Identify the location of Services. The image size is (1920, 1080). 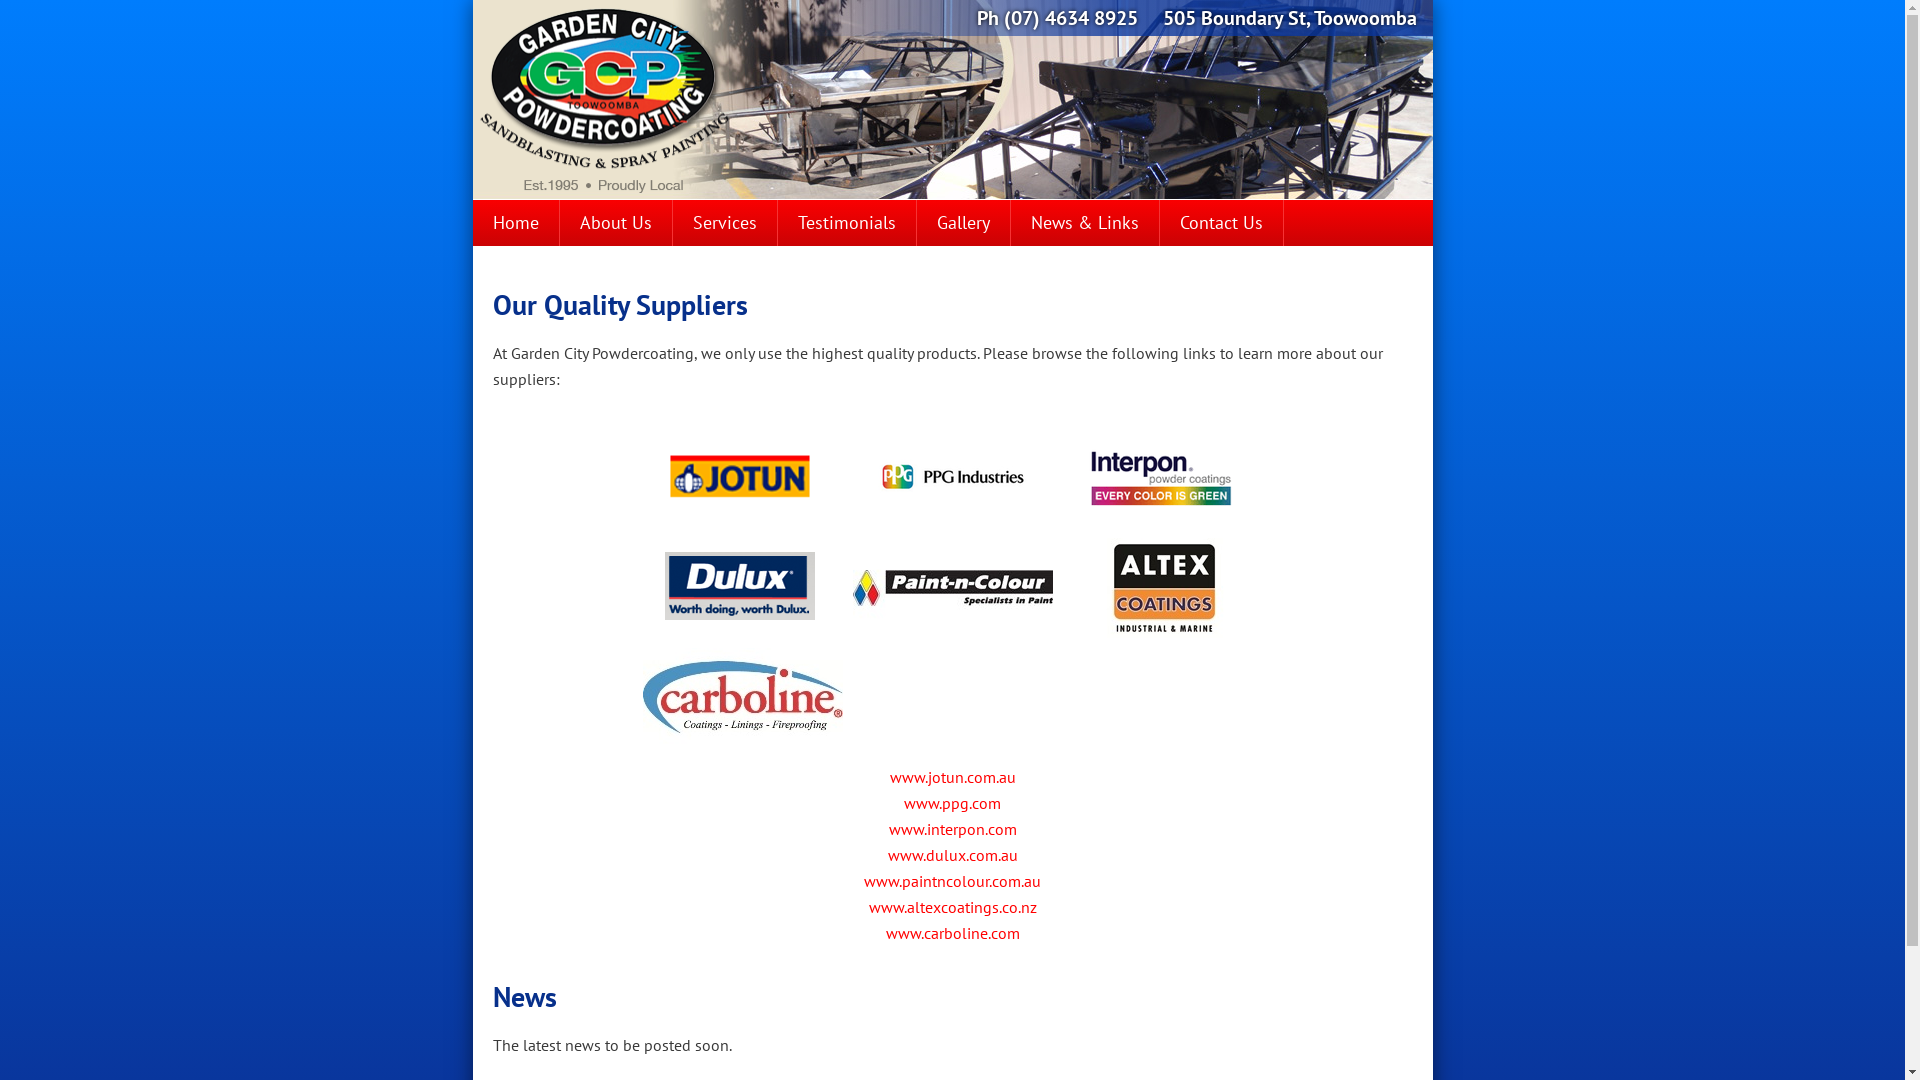
(724, 223).